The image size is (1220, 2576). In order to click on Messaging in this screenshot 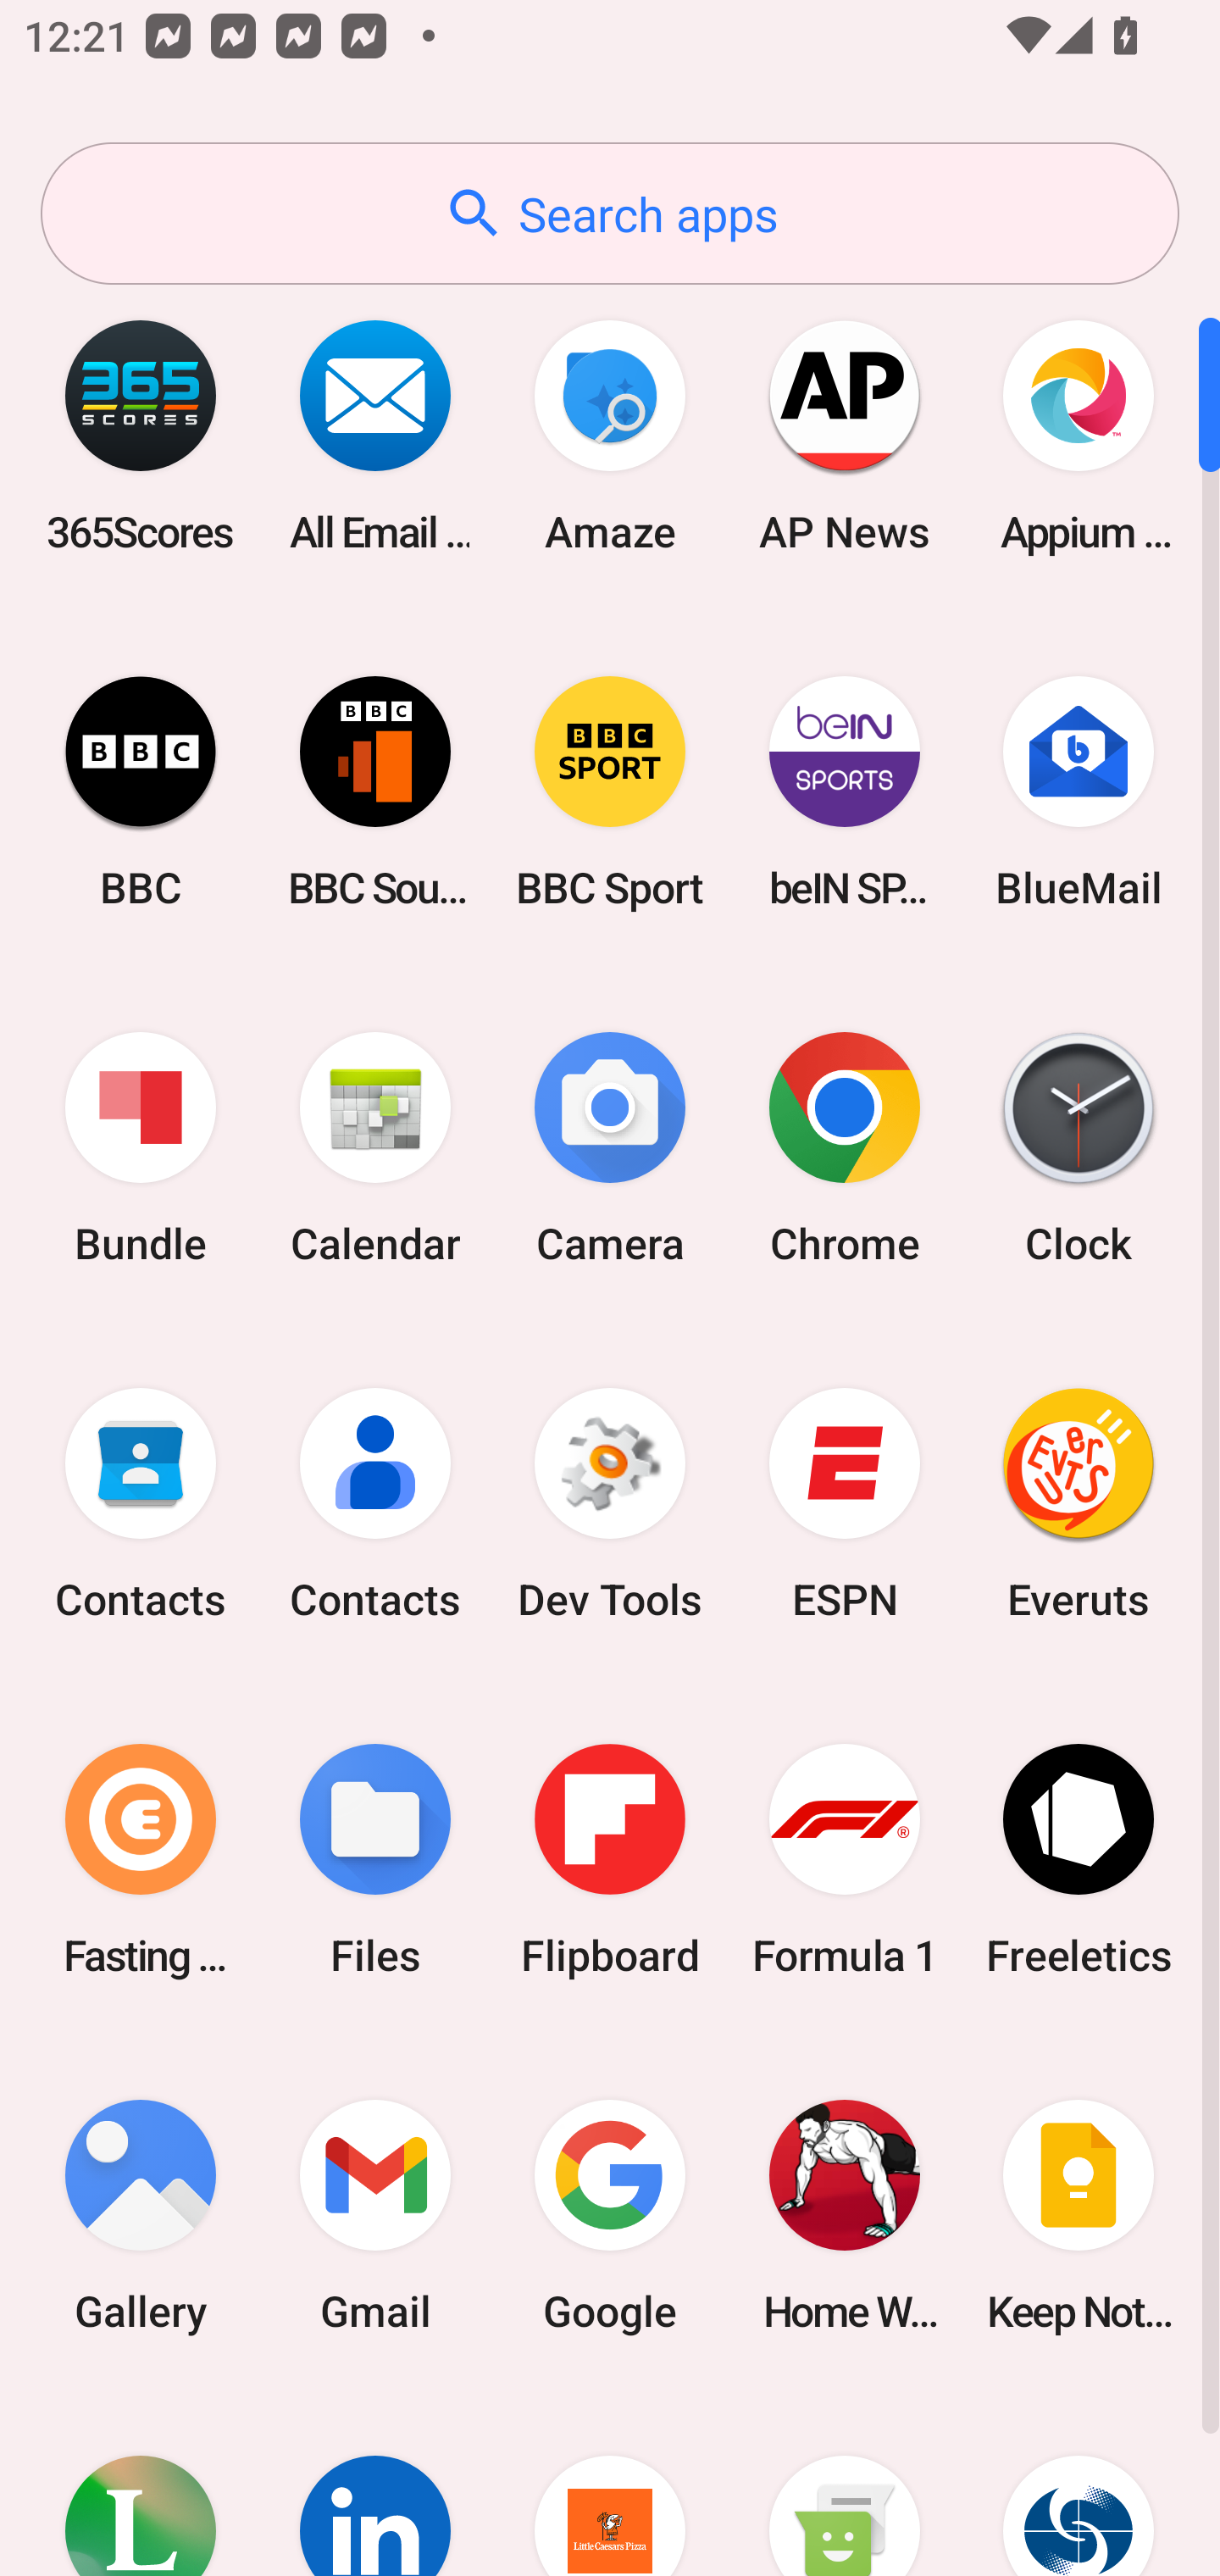, I will do `click(844, 2484)`.